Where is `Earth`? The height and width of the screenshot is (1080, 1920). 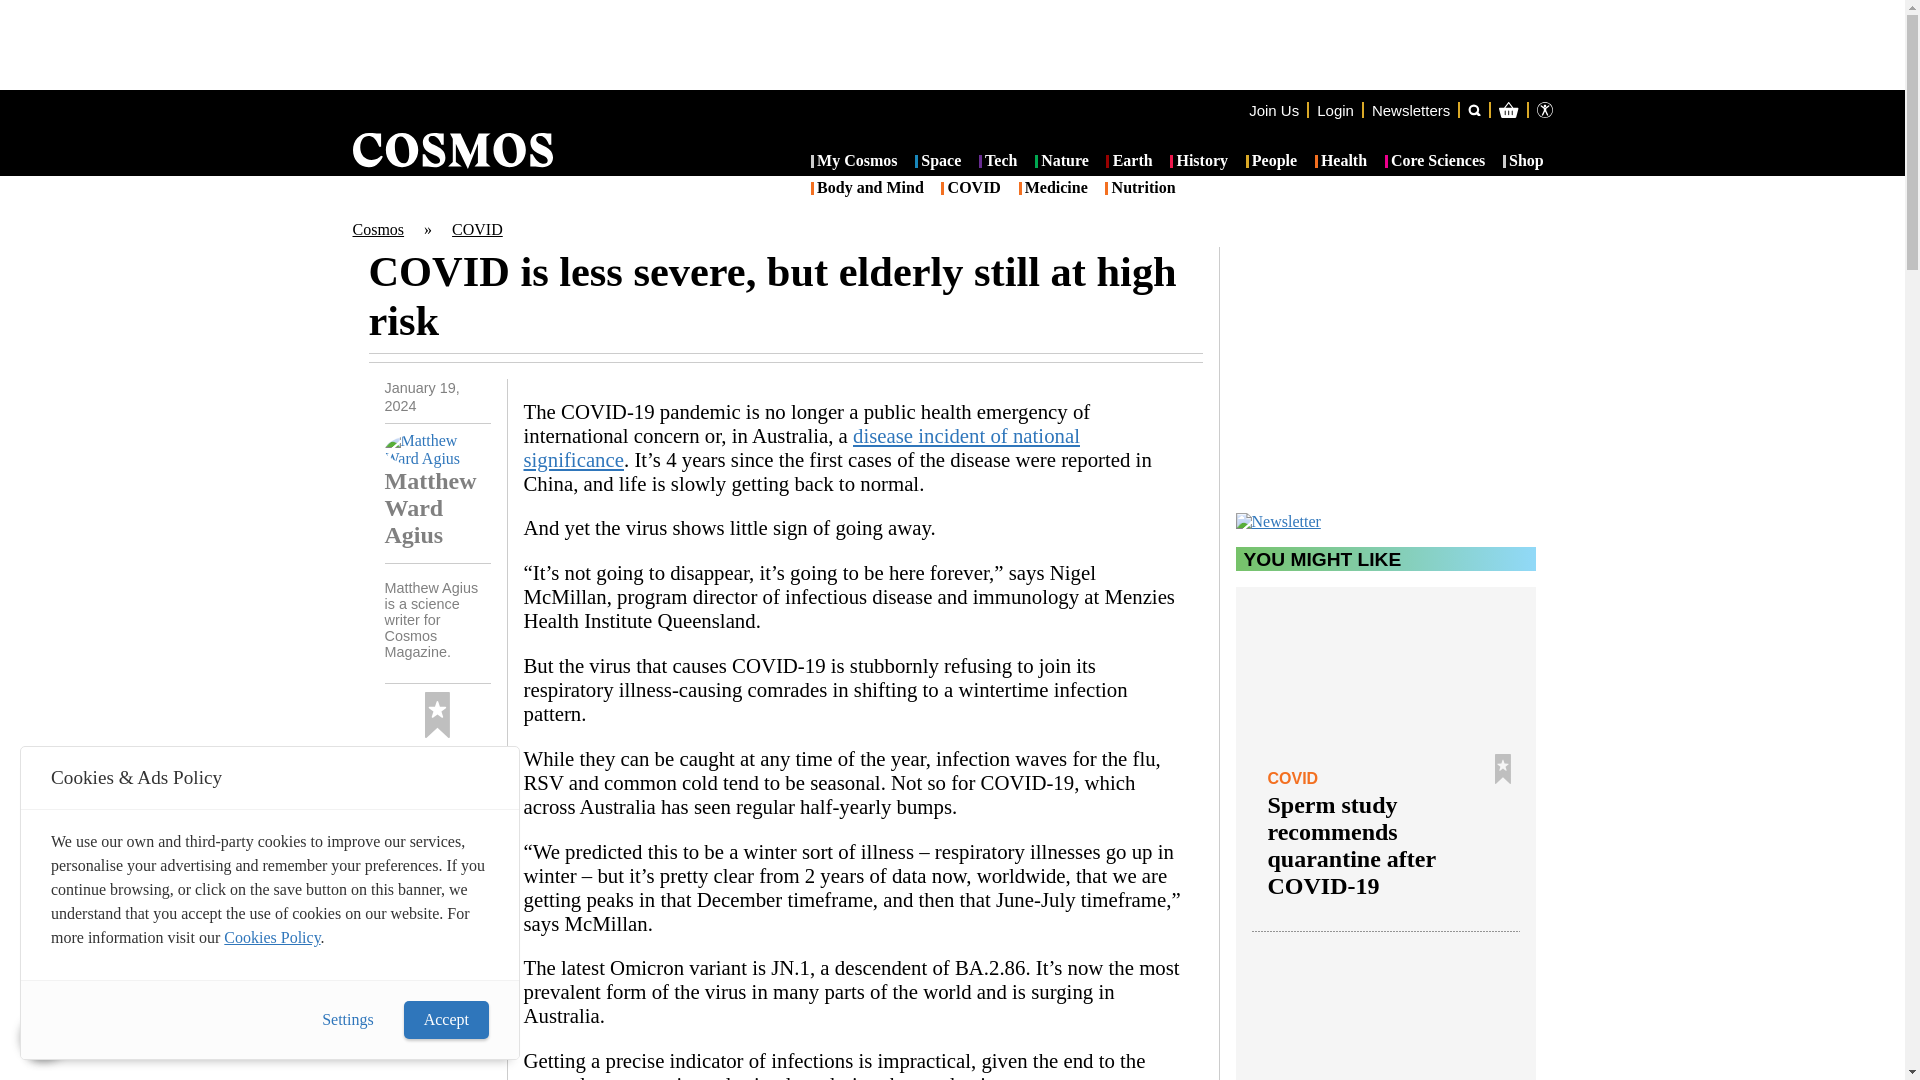
Earth is located at coordinates (1128, 162).